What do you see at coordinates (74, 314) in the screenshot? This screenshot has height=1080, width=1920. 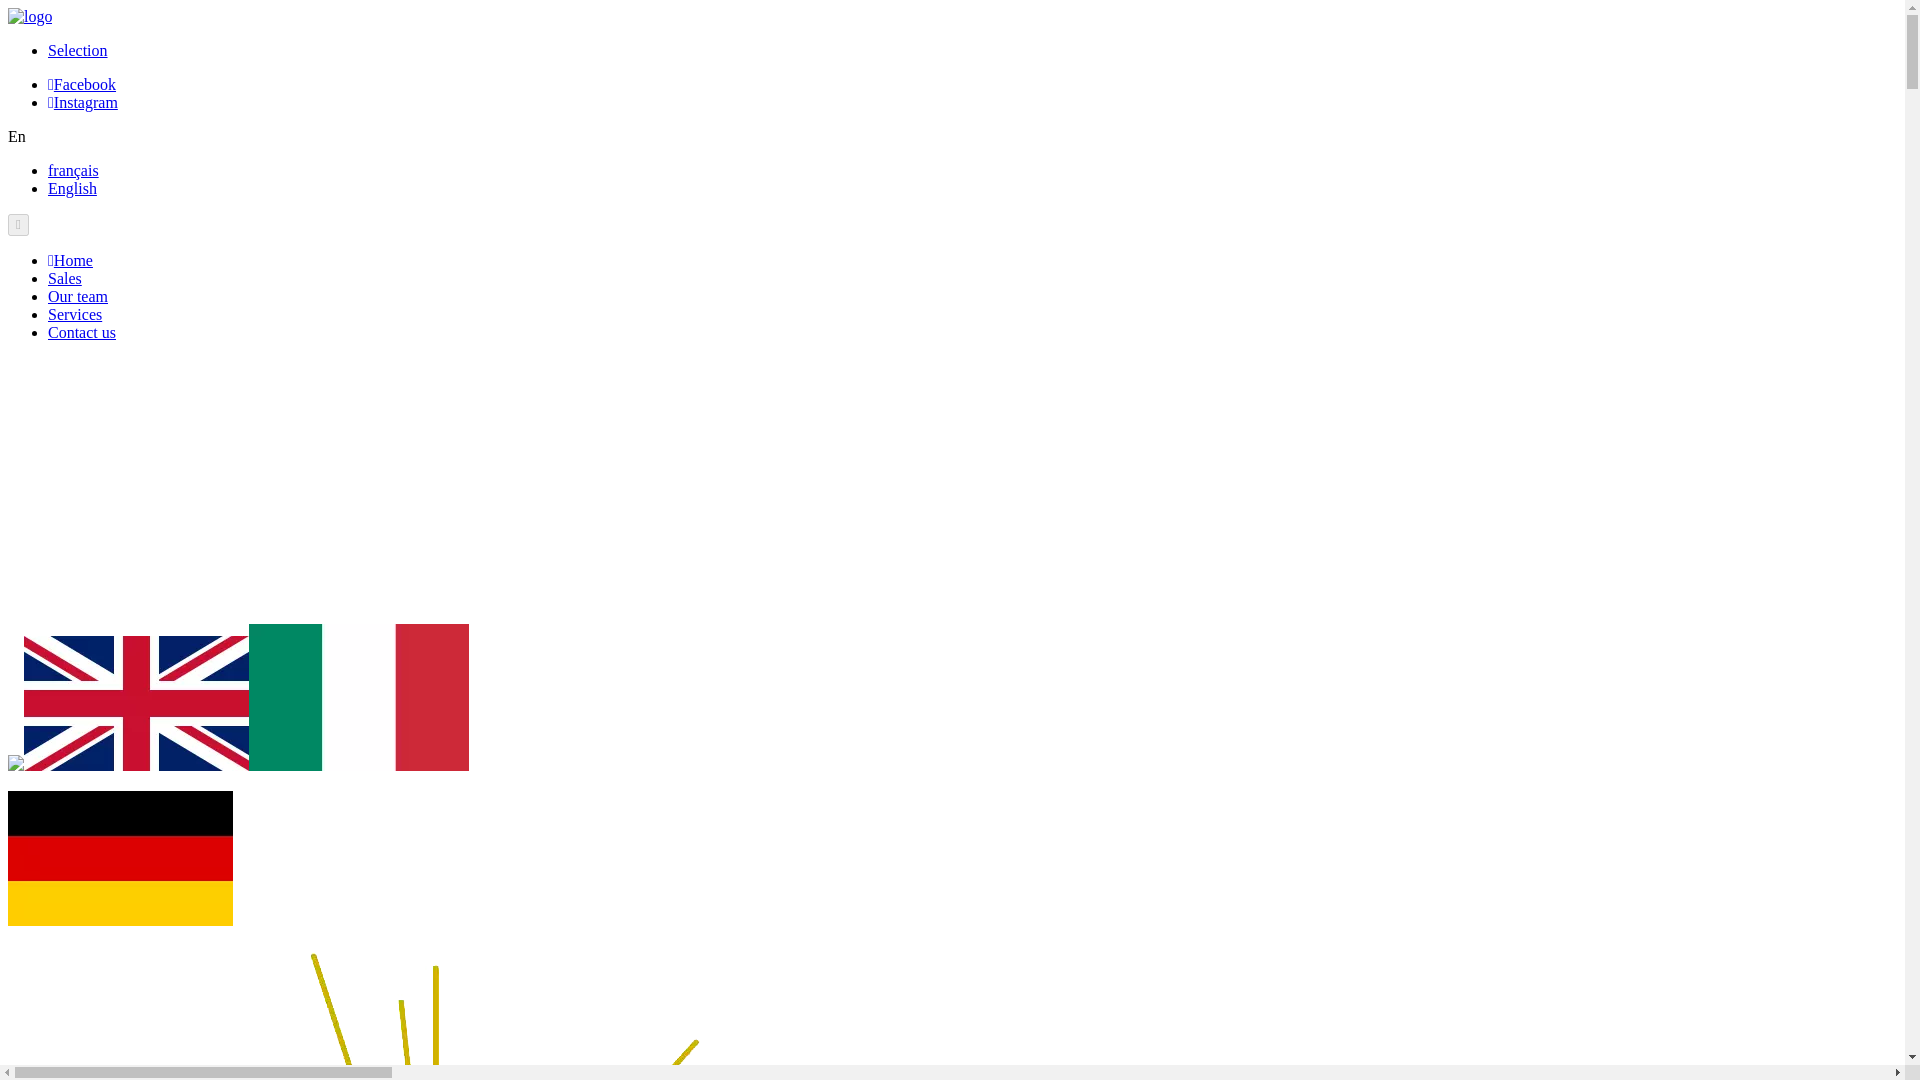 I see `Services` at bounding box center [74, 314].